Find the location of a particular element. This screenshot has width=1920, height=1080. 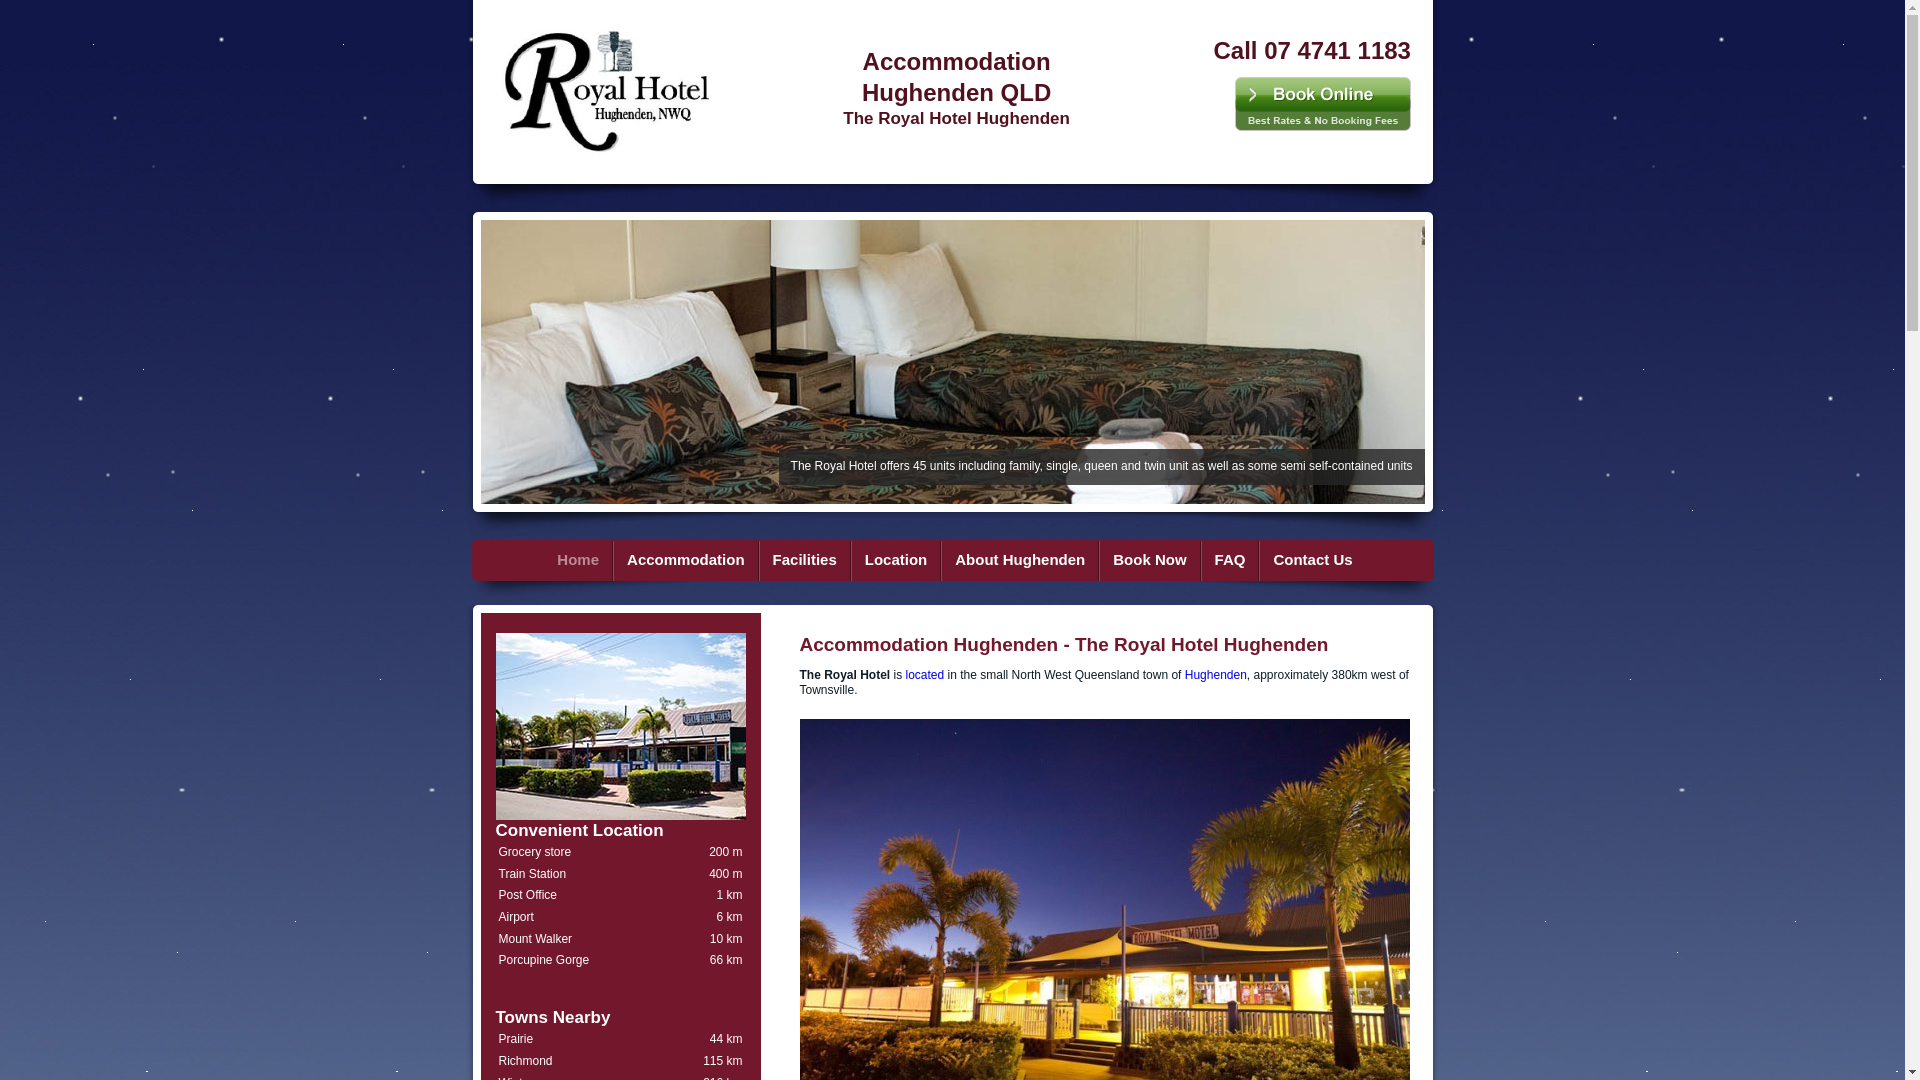

Book Accommodation at The Royal Hotel Hughenden Online is located at coordinates (1323, 104).